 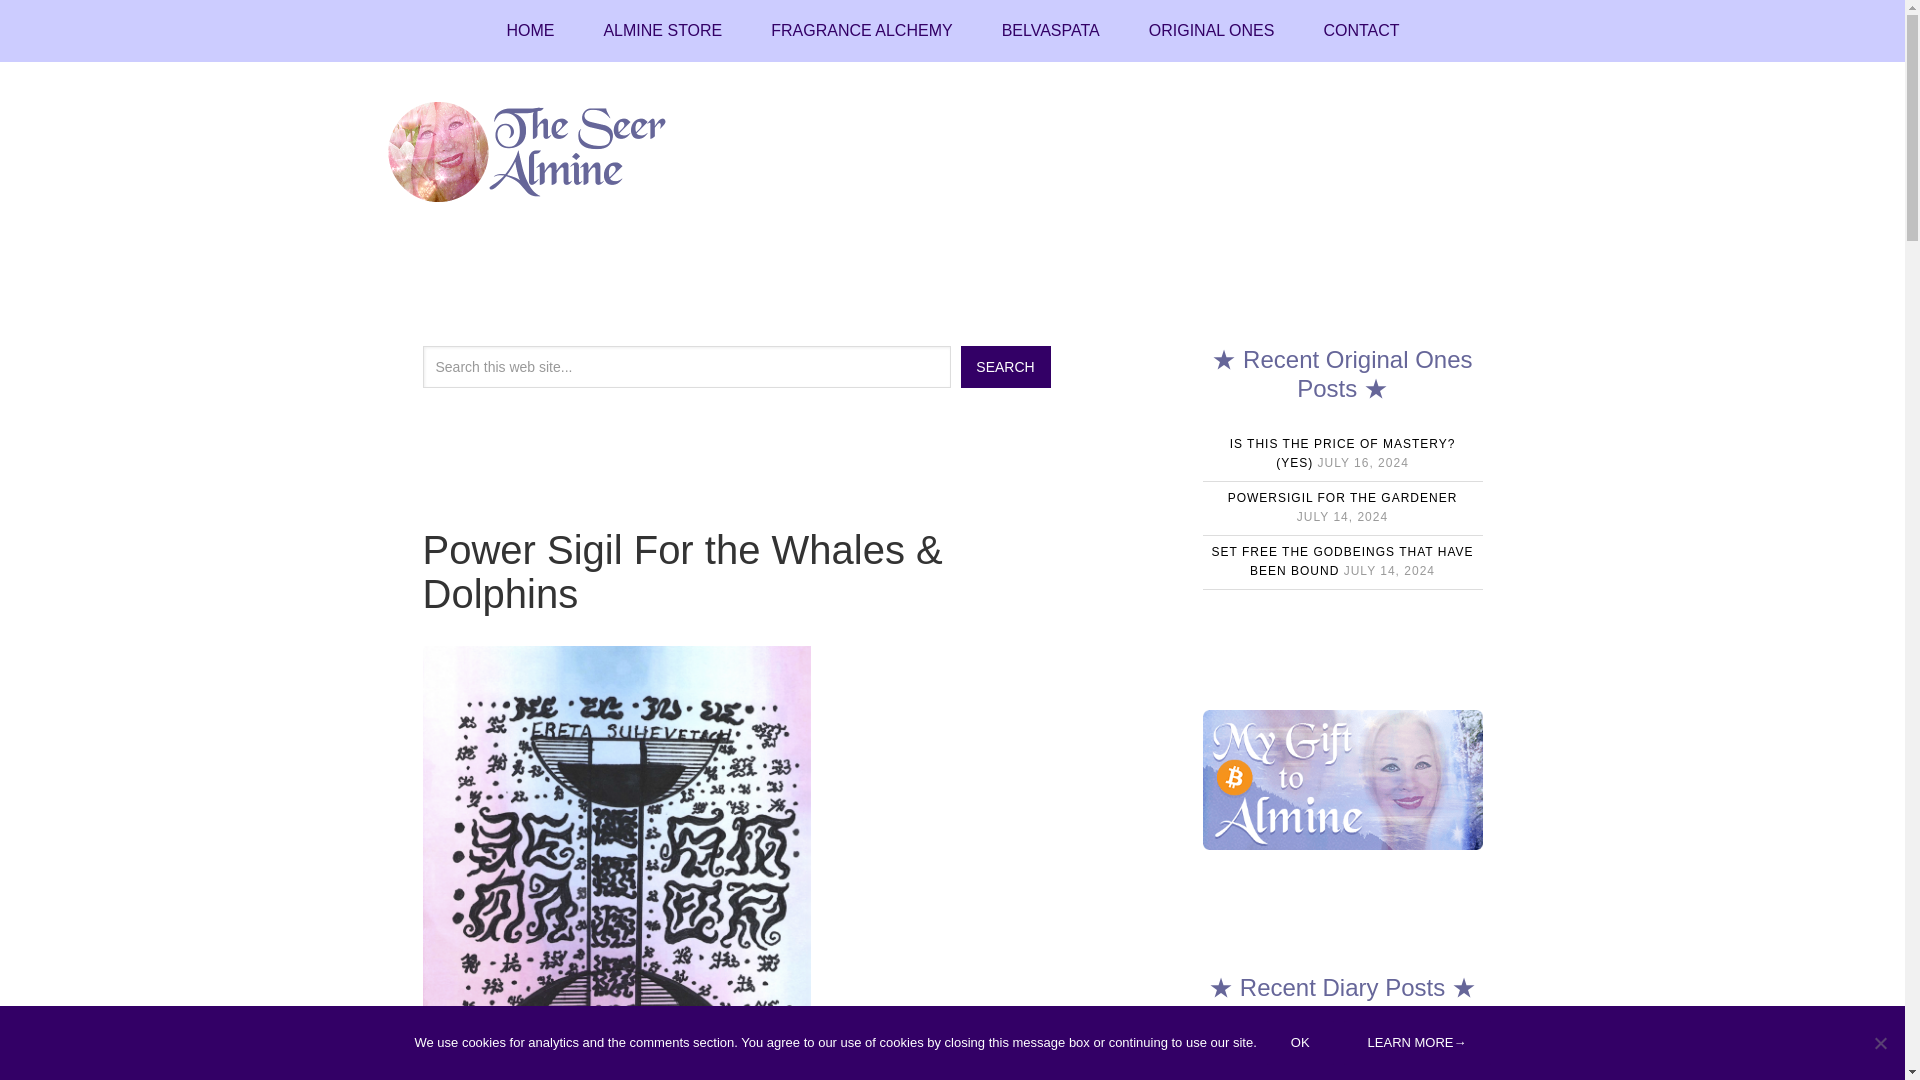 I want to click on POWER SIGIL FOR THE SEVEN GIANTS NEWLY AWAKENED FROM STASIS, so click(x=1342, y=1052).